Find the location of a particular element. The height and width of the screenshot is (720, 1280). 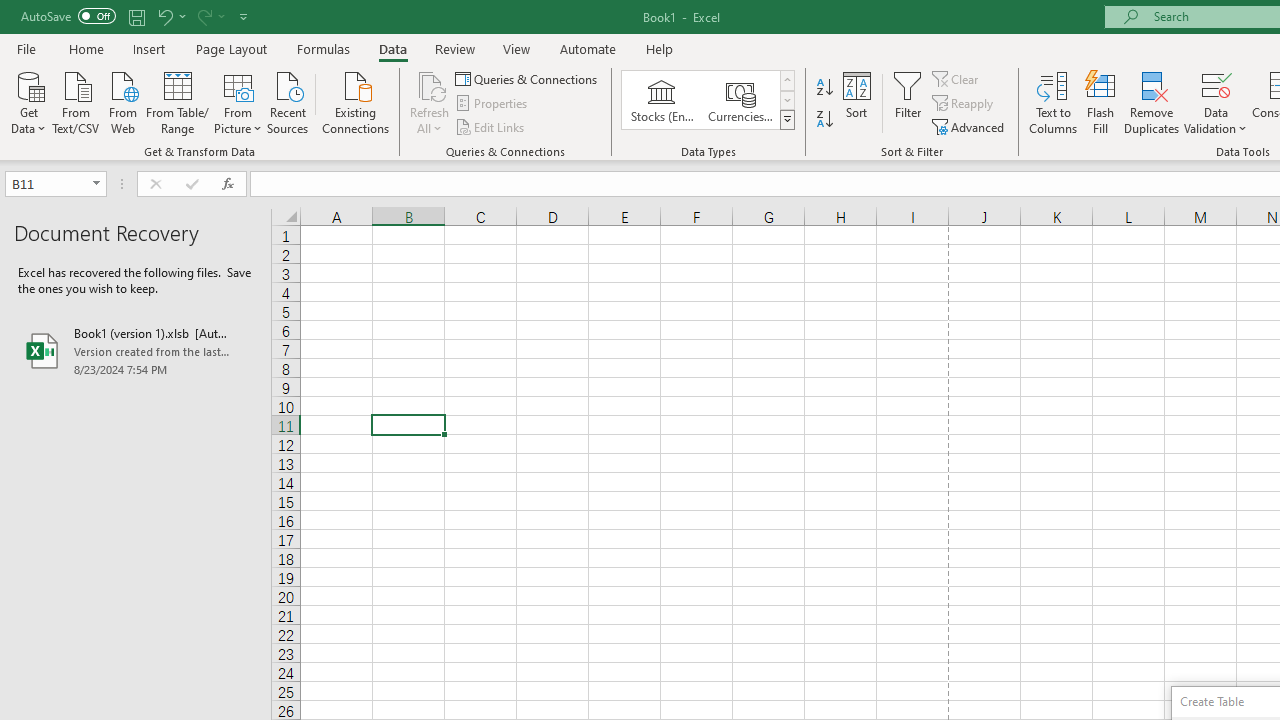

Edit Links is located at coordinates (491, 126).